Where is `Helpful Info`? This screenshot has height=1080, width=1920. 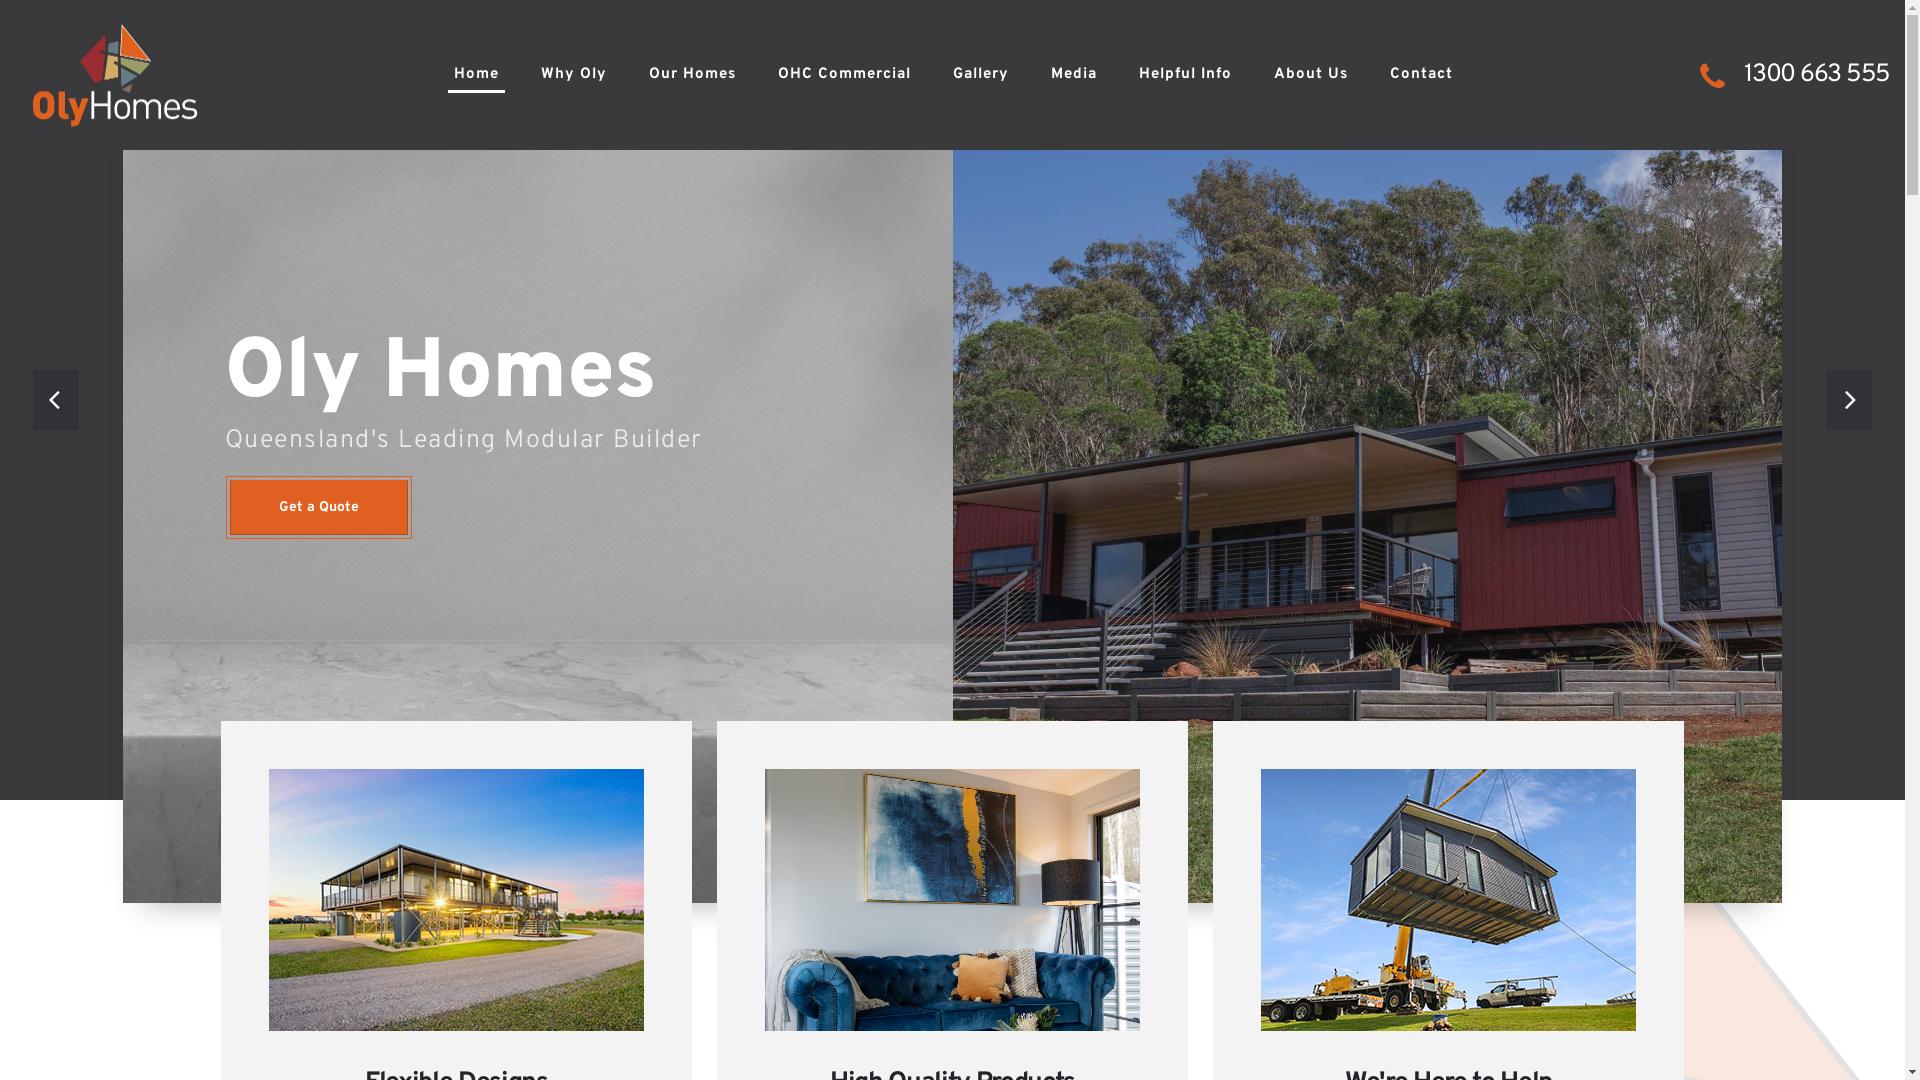 Helpful Info is located at coordinates (1186, 75).